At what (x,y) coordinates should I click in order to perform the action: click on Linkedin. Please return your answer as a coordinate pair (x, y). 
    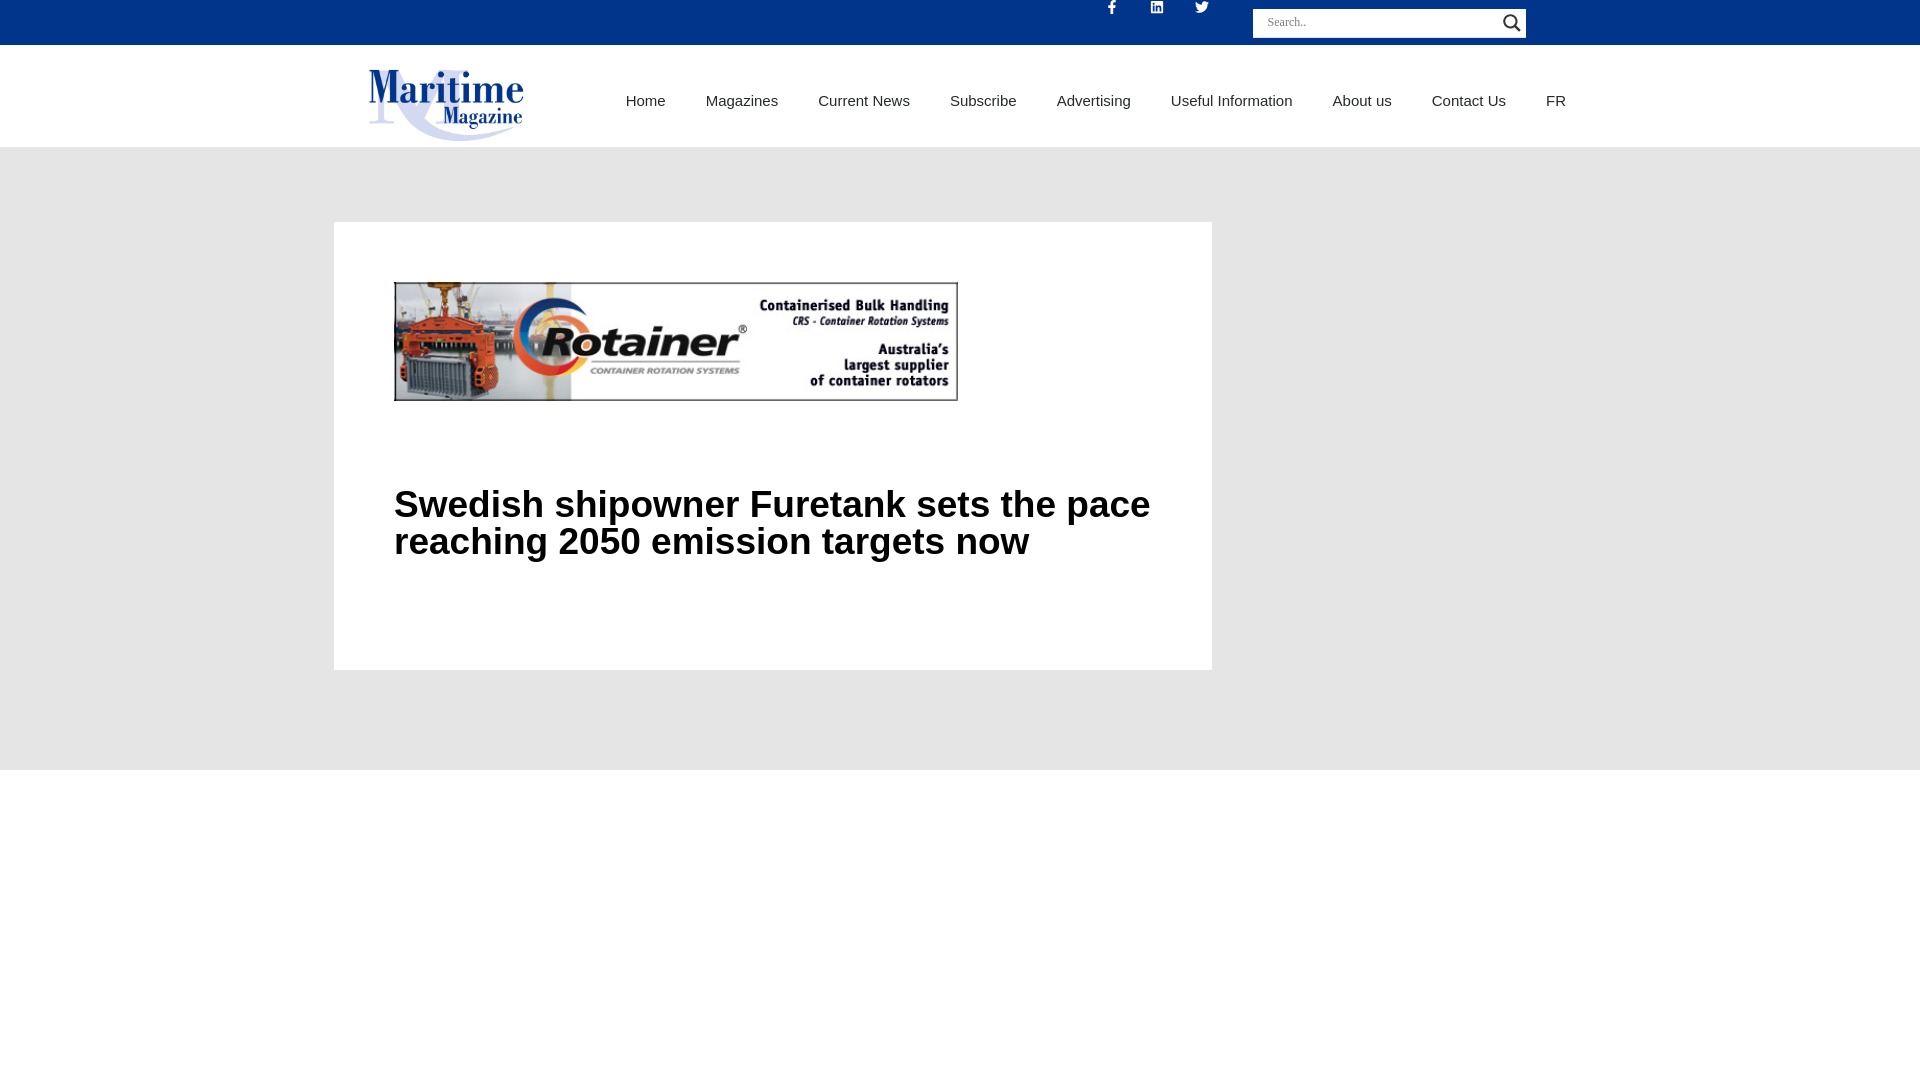
    Looking at the image, I should click on (1172, 22).